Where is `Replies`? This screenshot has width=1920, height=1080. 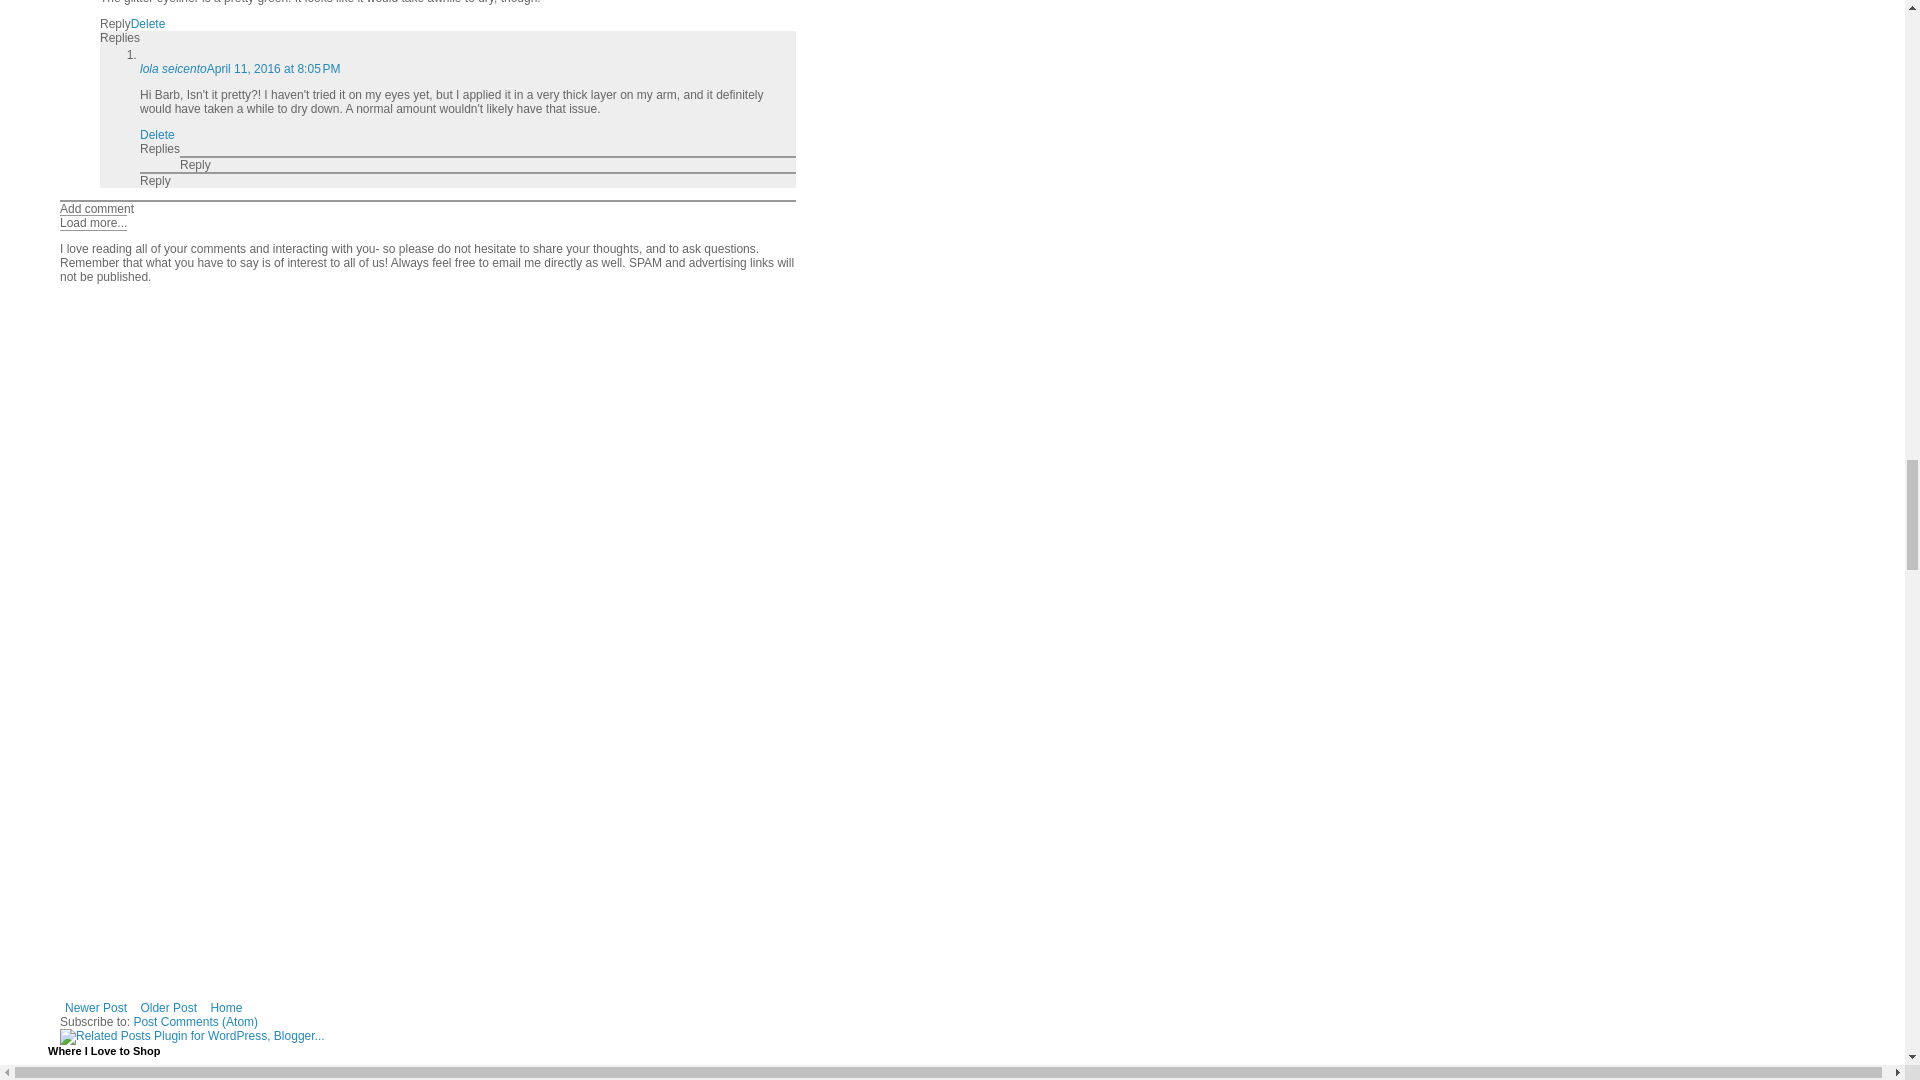
Replies is located at coordinates (160, 148).